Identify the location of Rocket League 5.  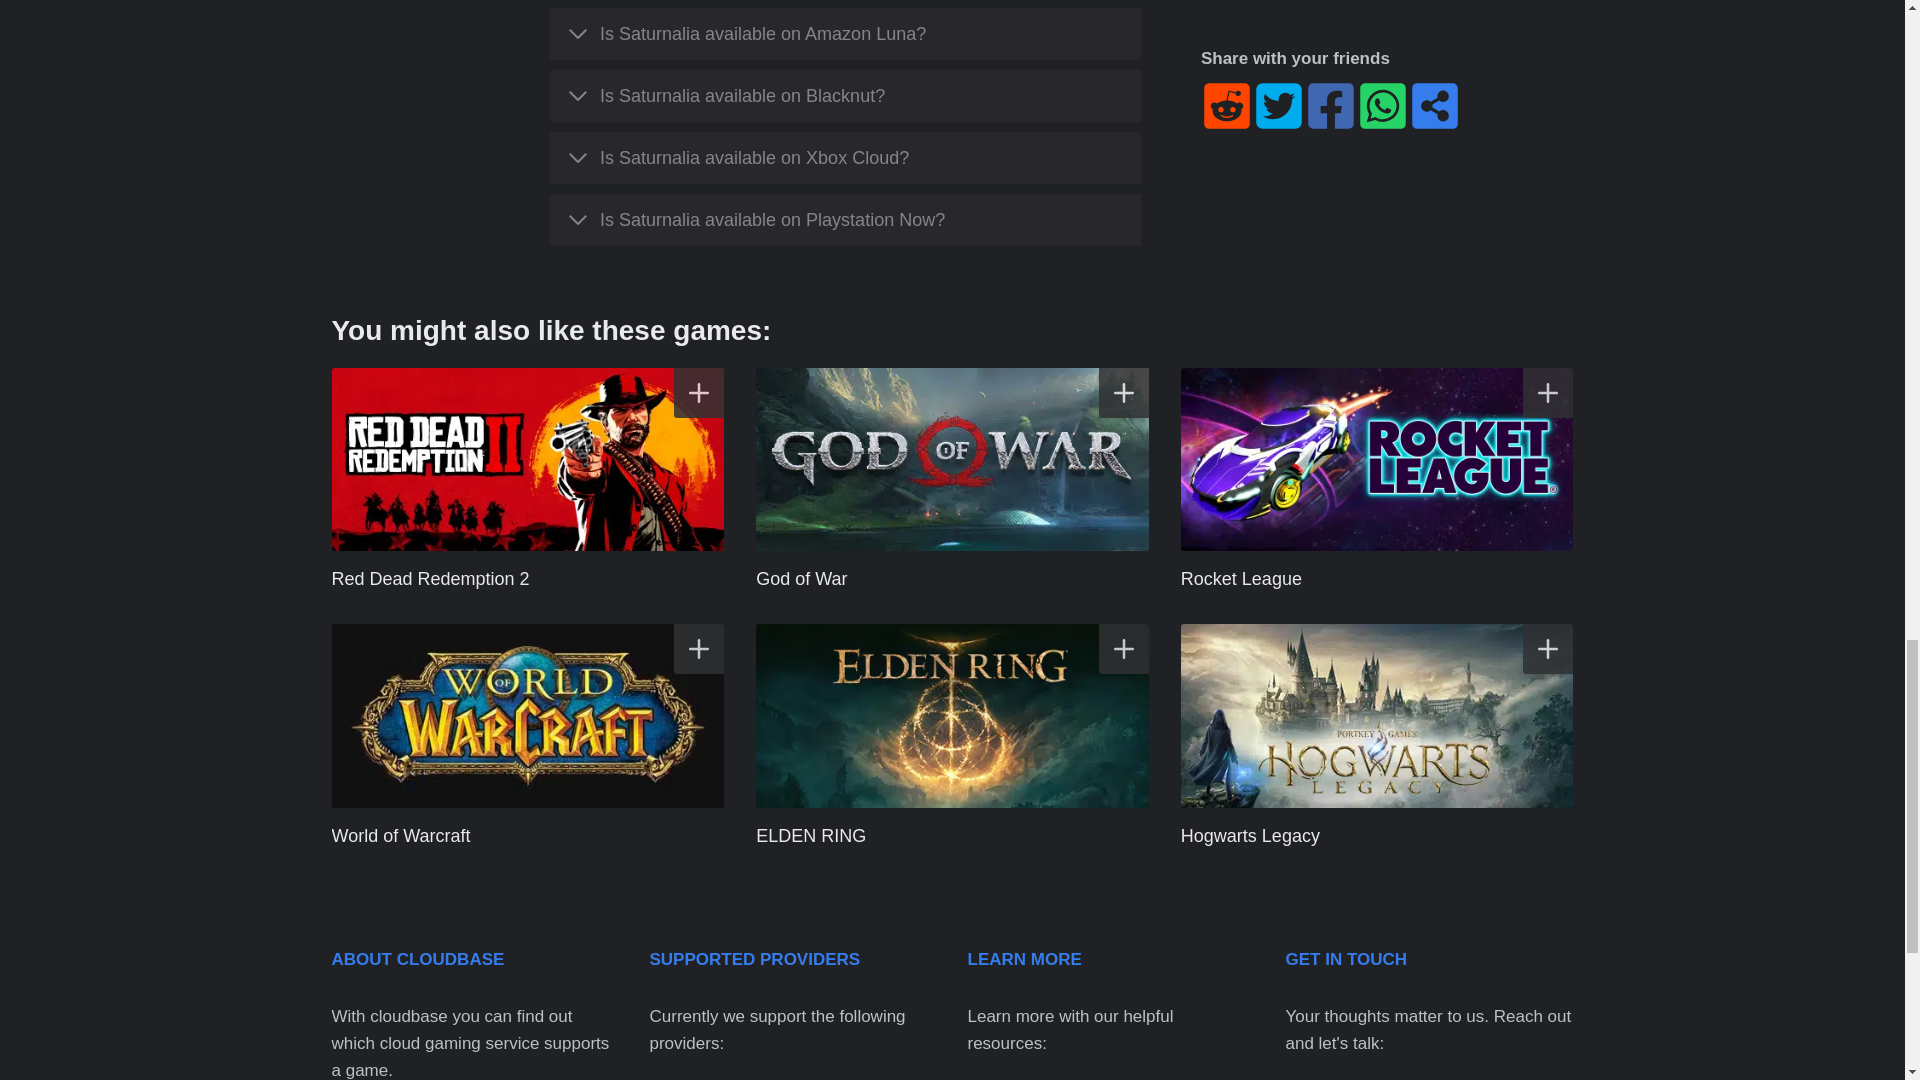
(1377, 460).